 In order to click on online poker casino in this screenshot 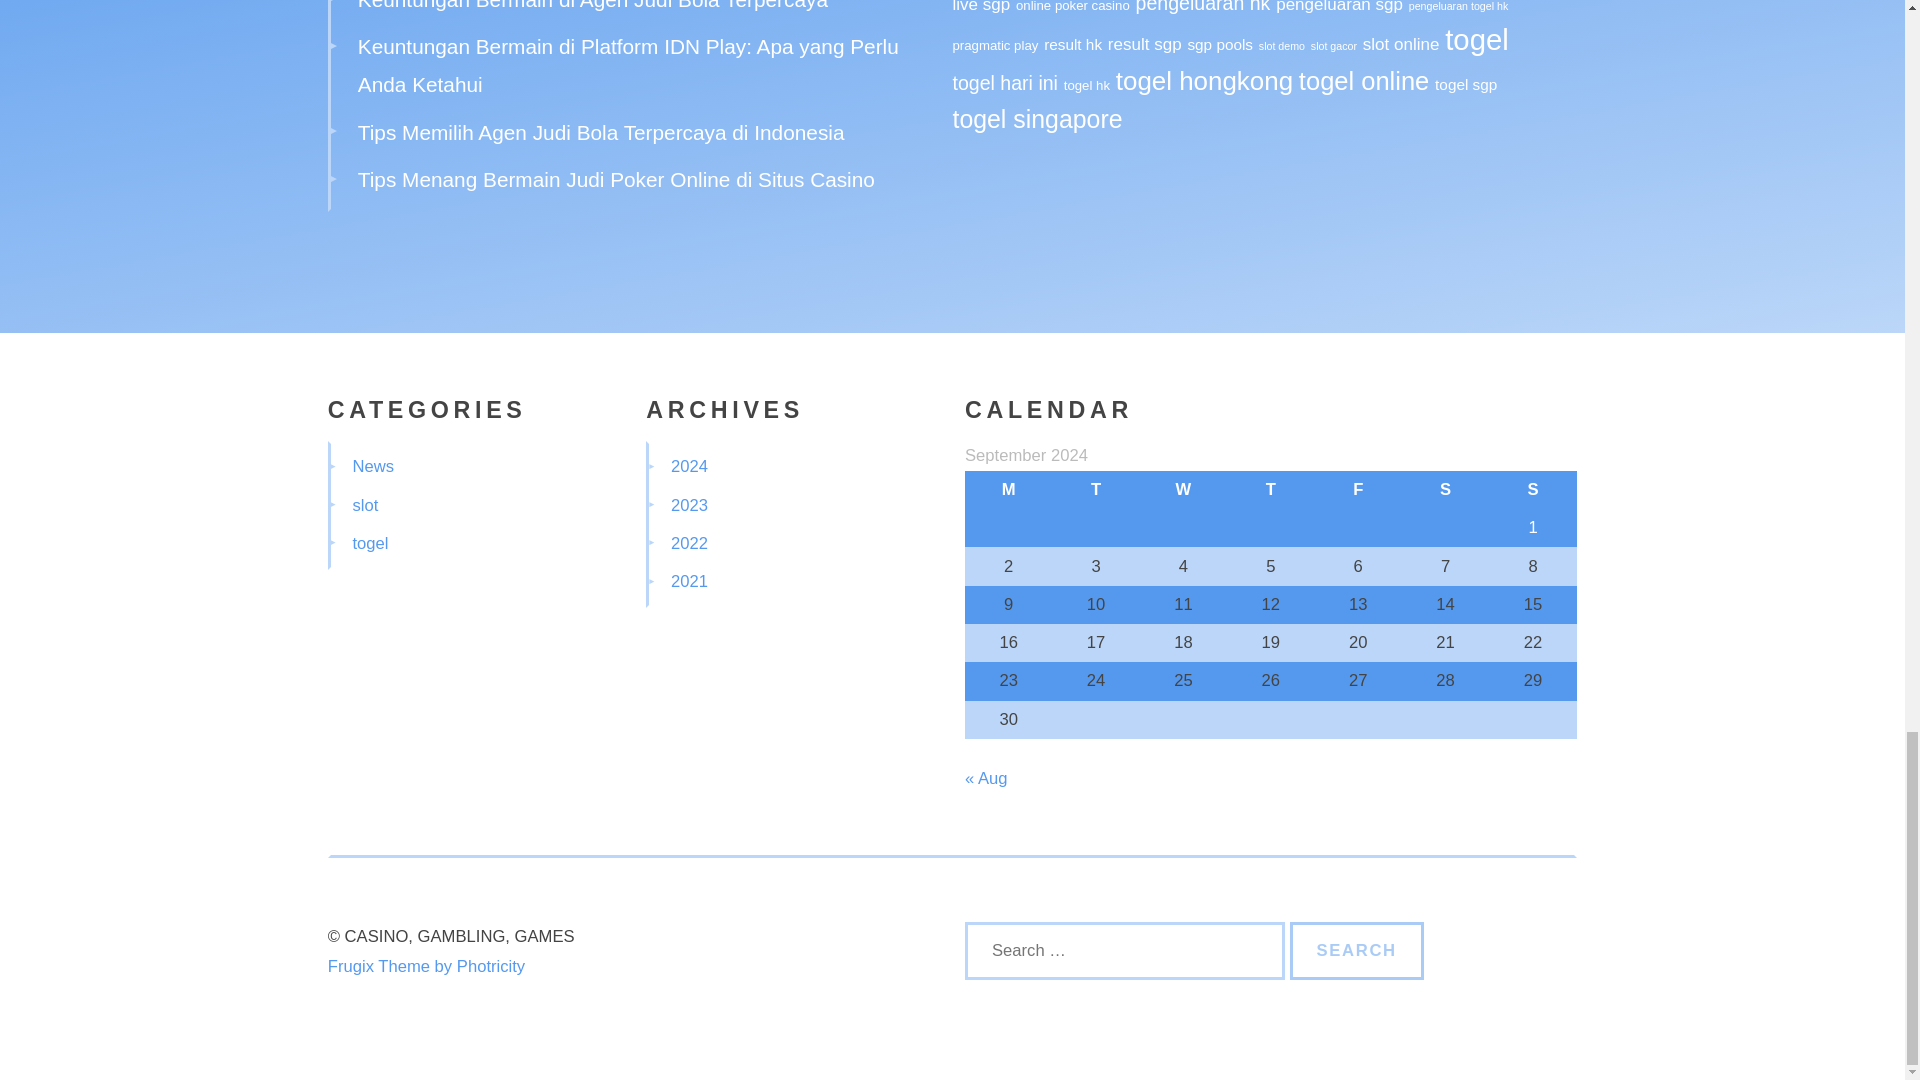, I will do `click(1072, 6)`.